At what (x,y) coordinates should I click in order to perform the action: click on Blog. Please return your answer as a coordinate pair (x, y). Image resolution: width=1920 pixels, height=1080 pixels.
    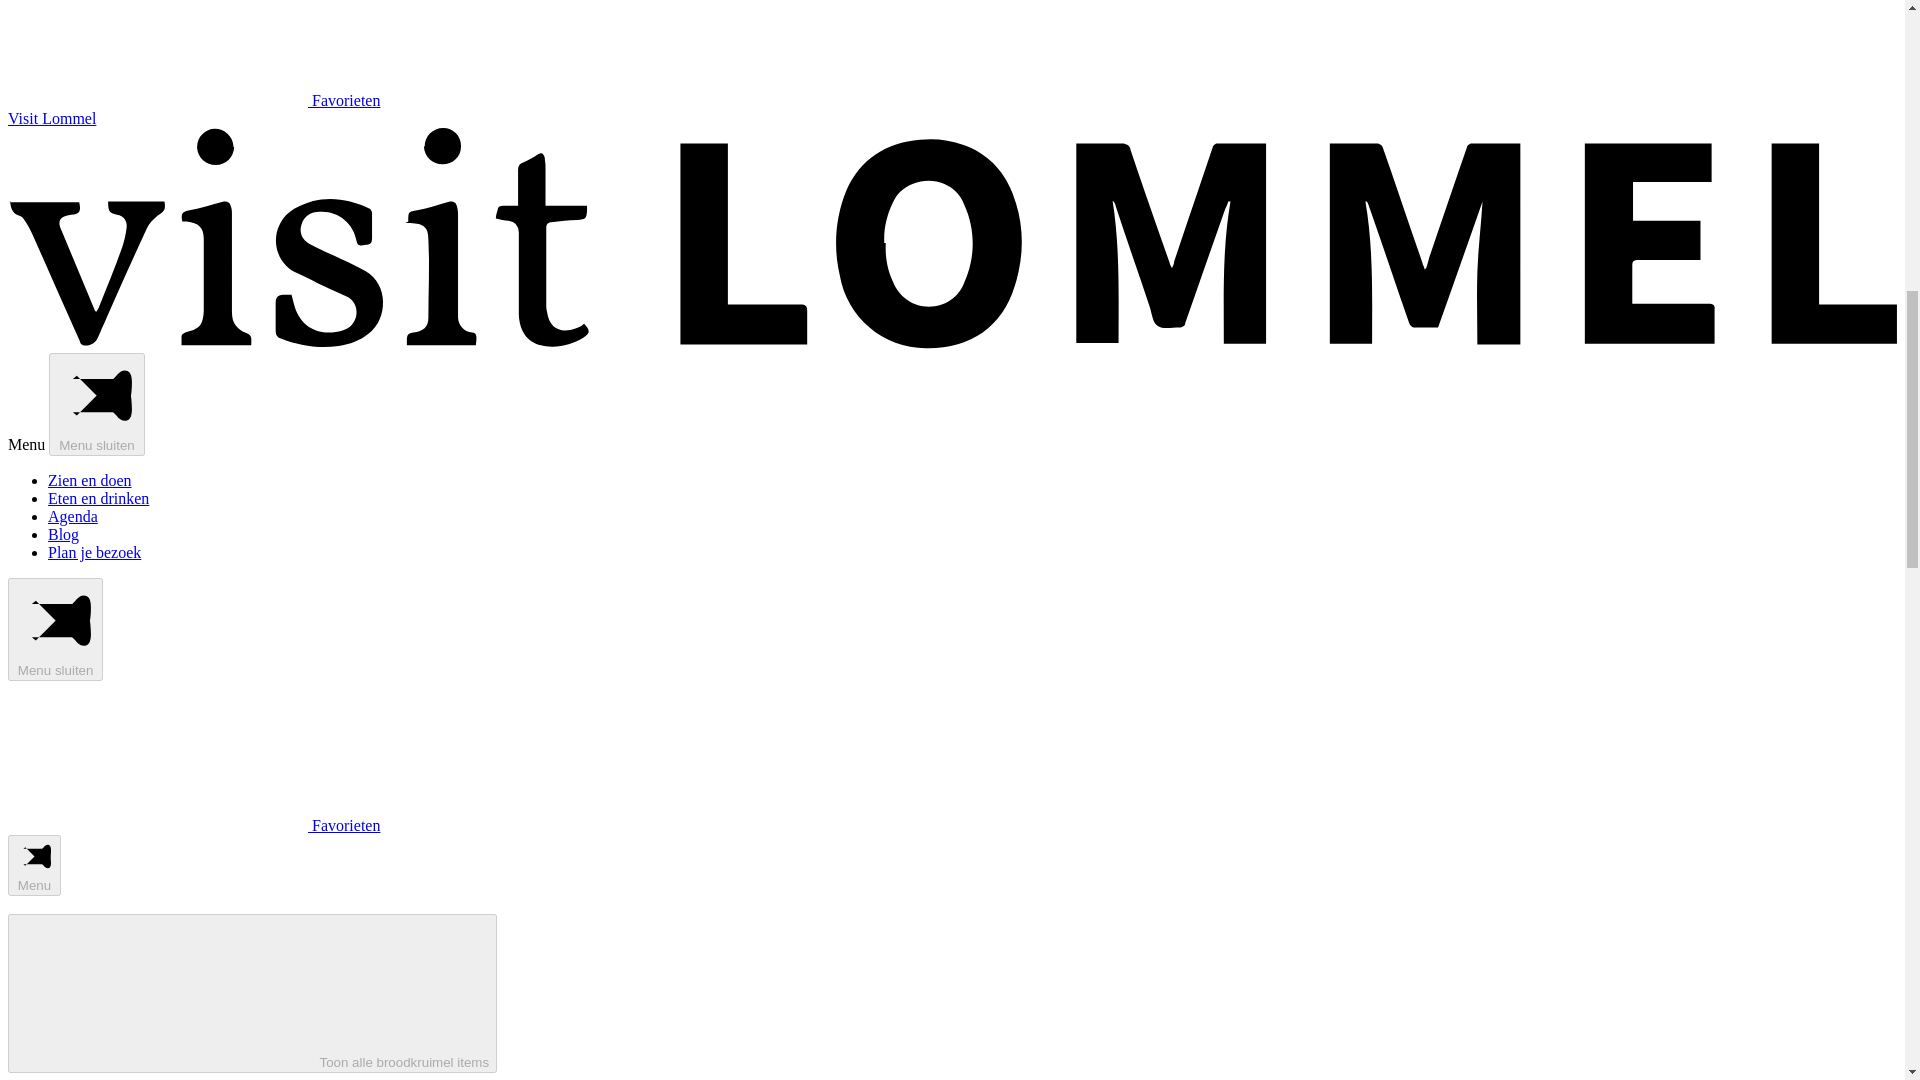
    Looking at the image, I should click on (63, 534).